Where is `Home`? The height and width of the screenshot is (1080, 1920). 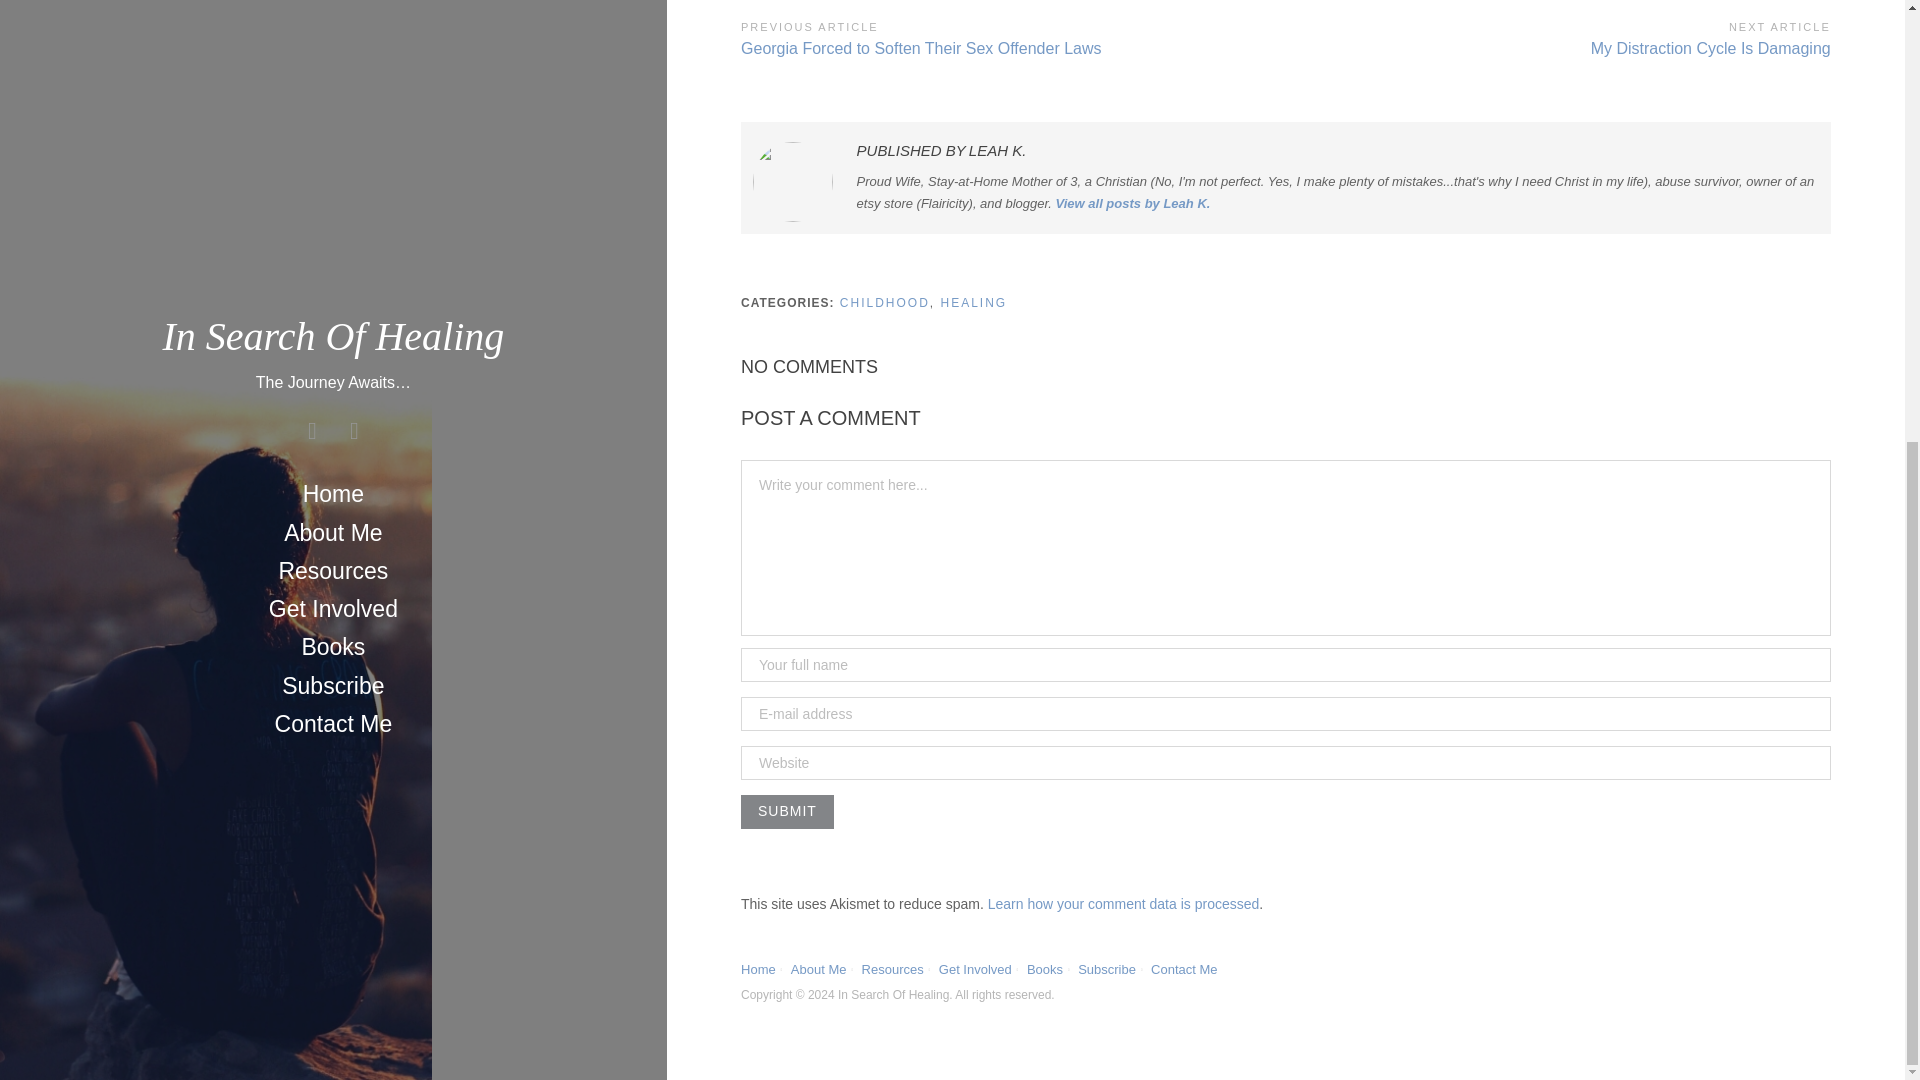 Home is located at coordinates (818, 970).